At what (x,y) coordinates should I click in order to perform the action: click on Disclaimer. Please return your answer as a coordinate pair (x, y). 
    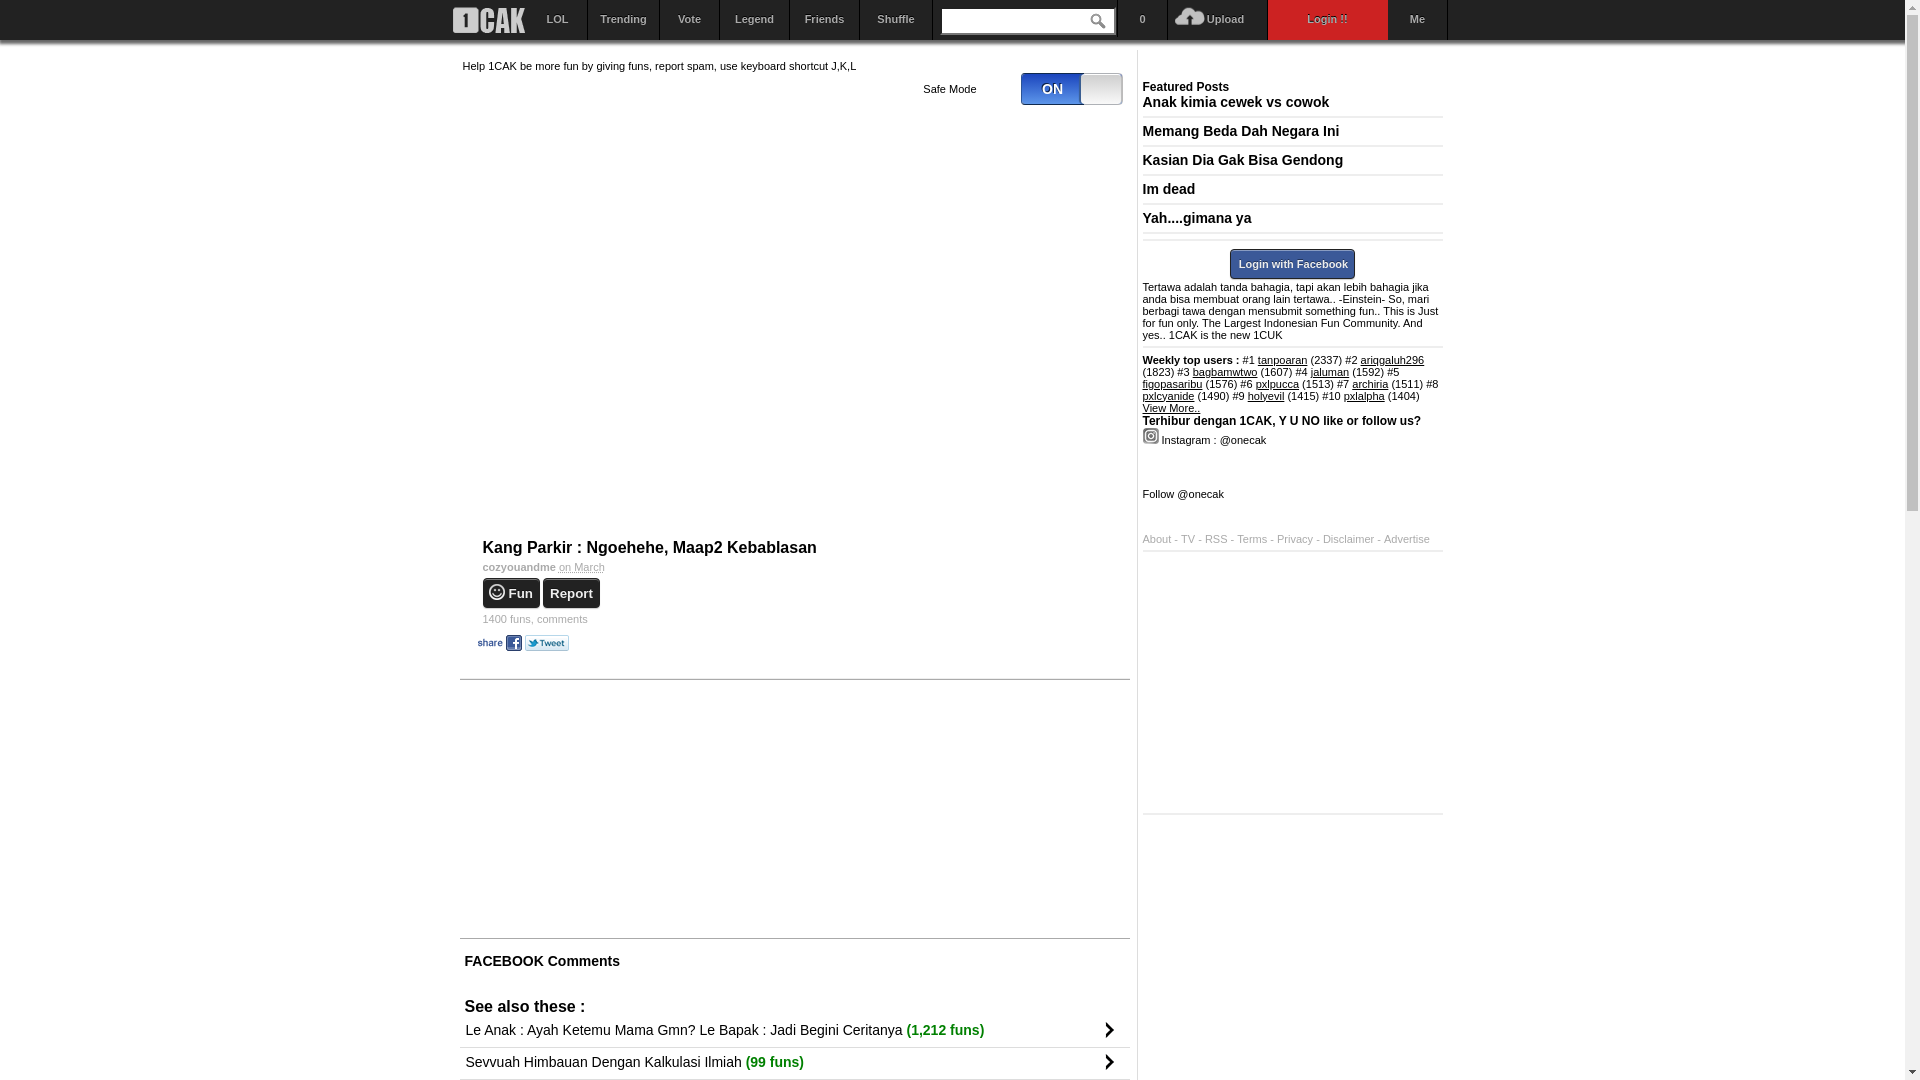
    Looking at the image, I should click on (1350, 538).